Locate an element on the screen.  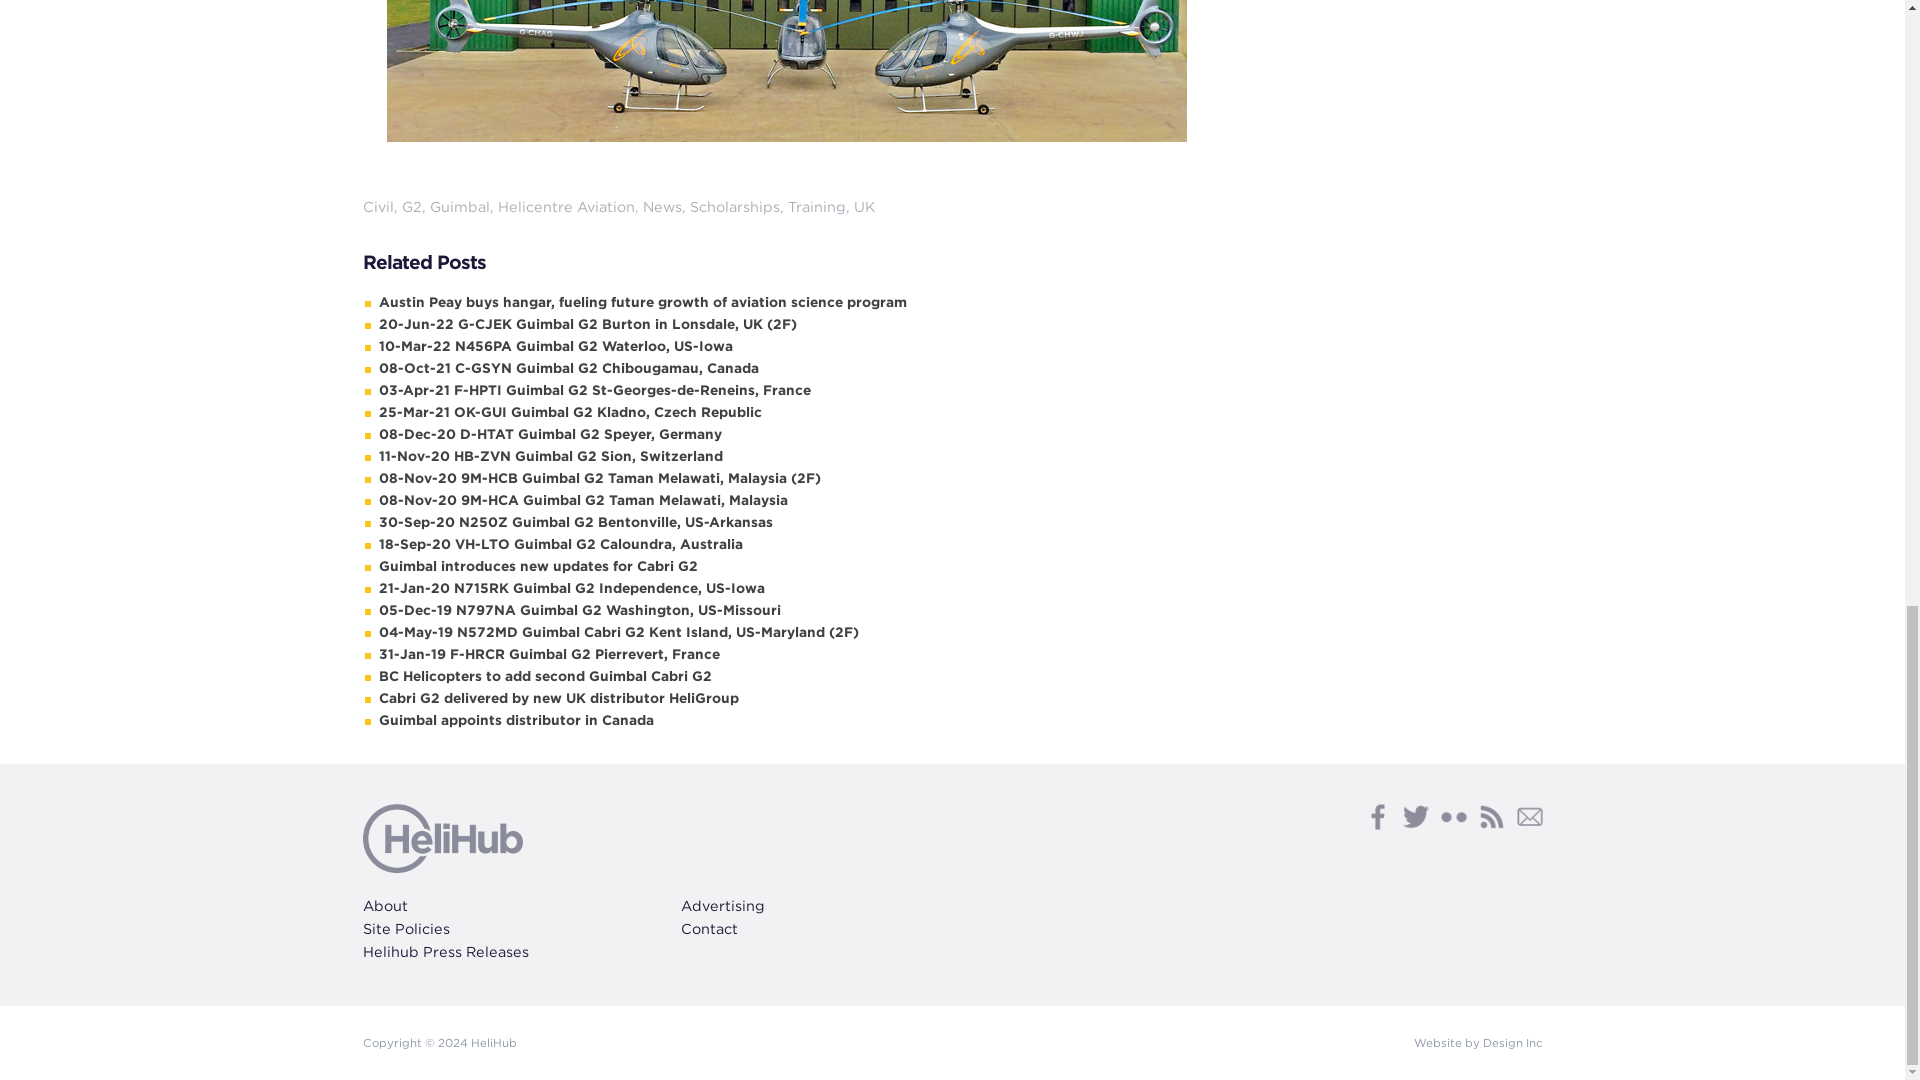
Subscribe is located at coordinates (1528, 816).